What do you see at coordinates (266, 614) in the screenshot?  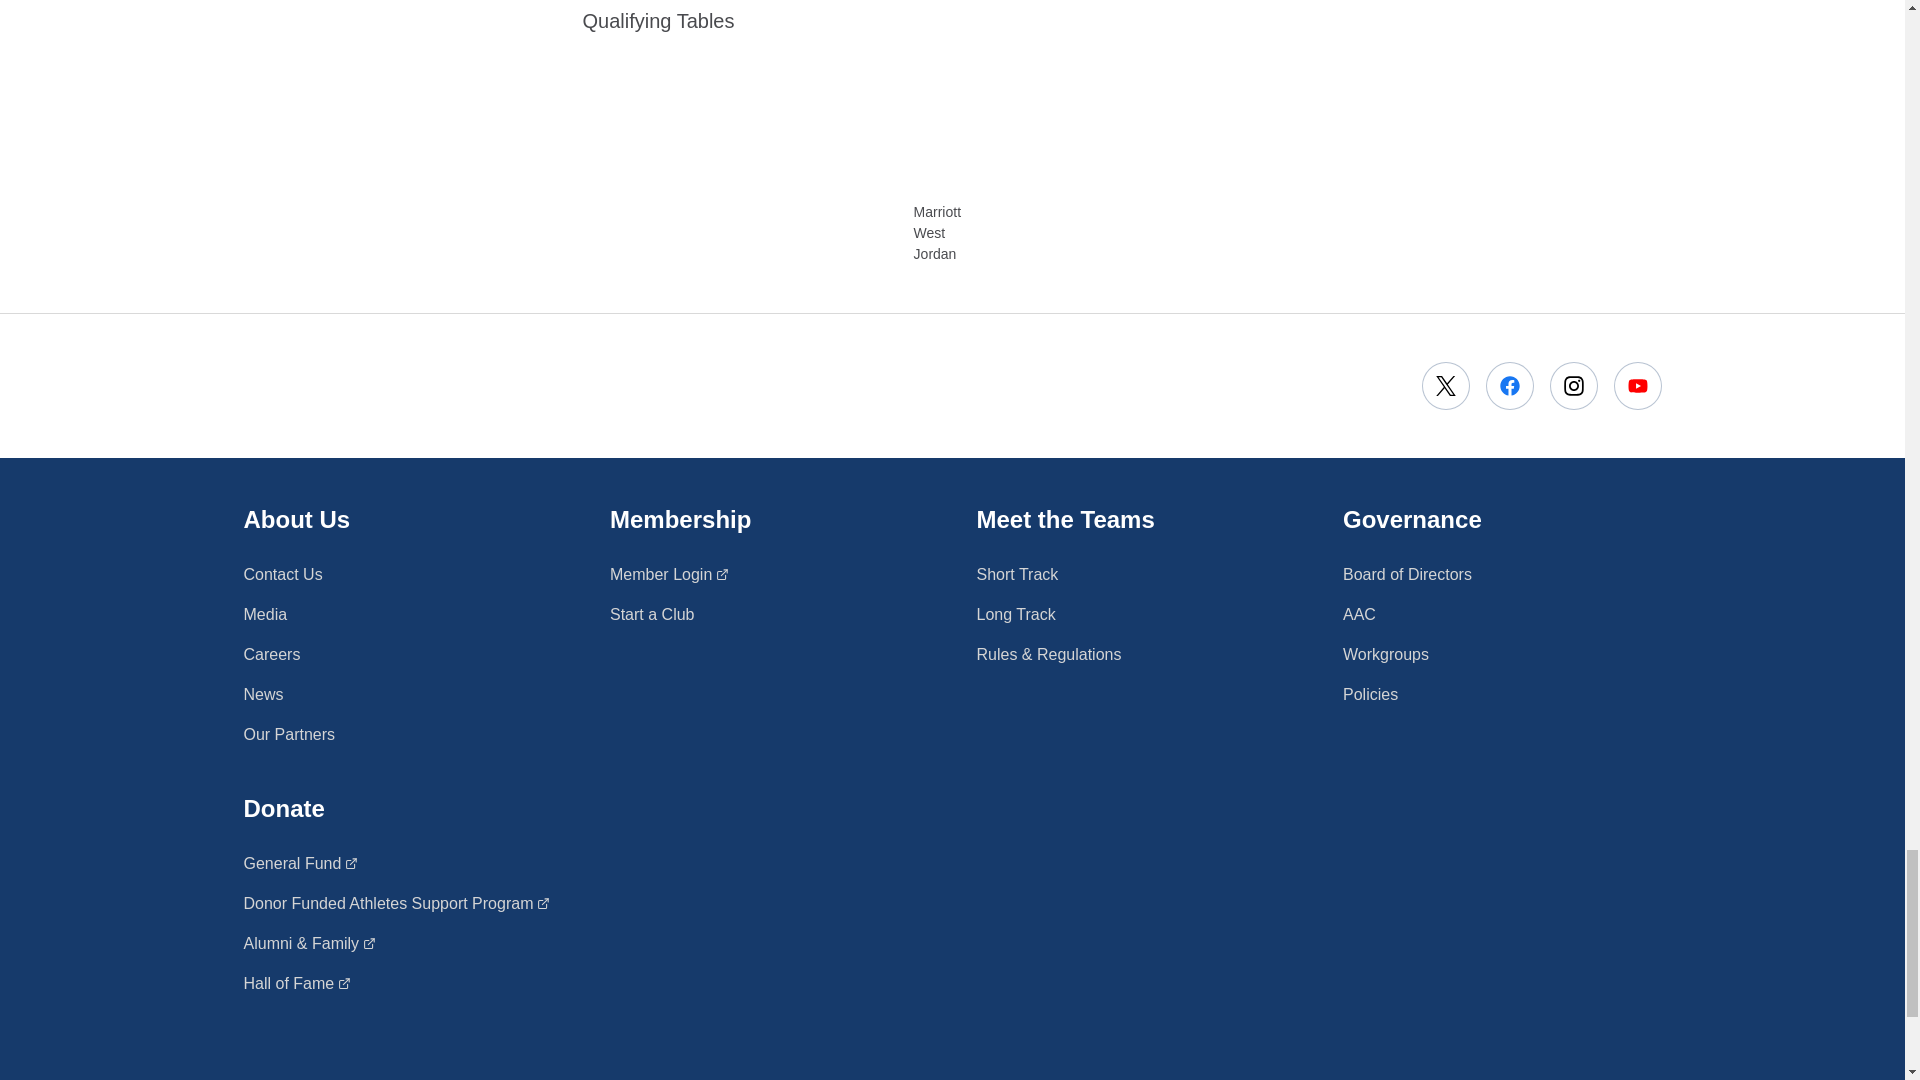 I see `Contact Us` at bounding box center [266, 614].